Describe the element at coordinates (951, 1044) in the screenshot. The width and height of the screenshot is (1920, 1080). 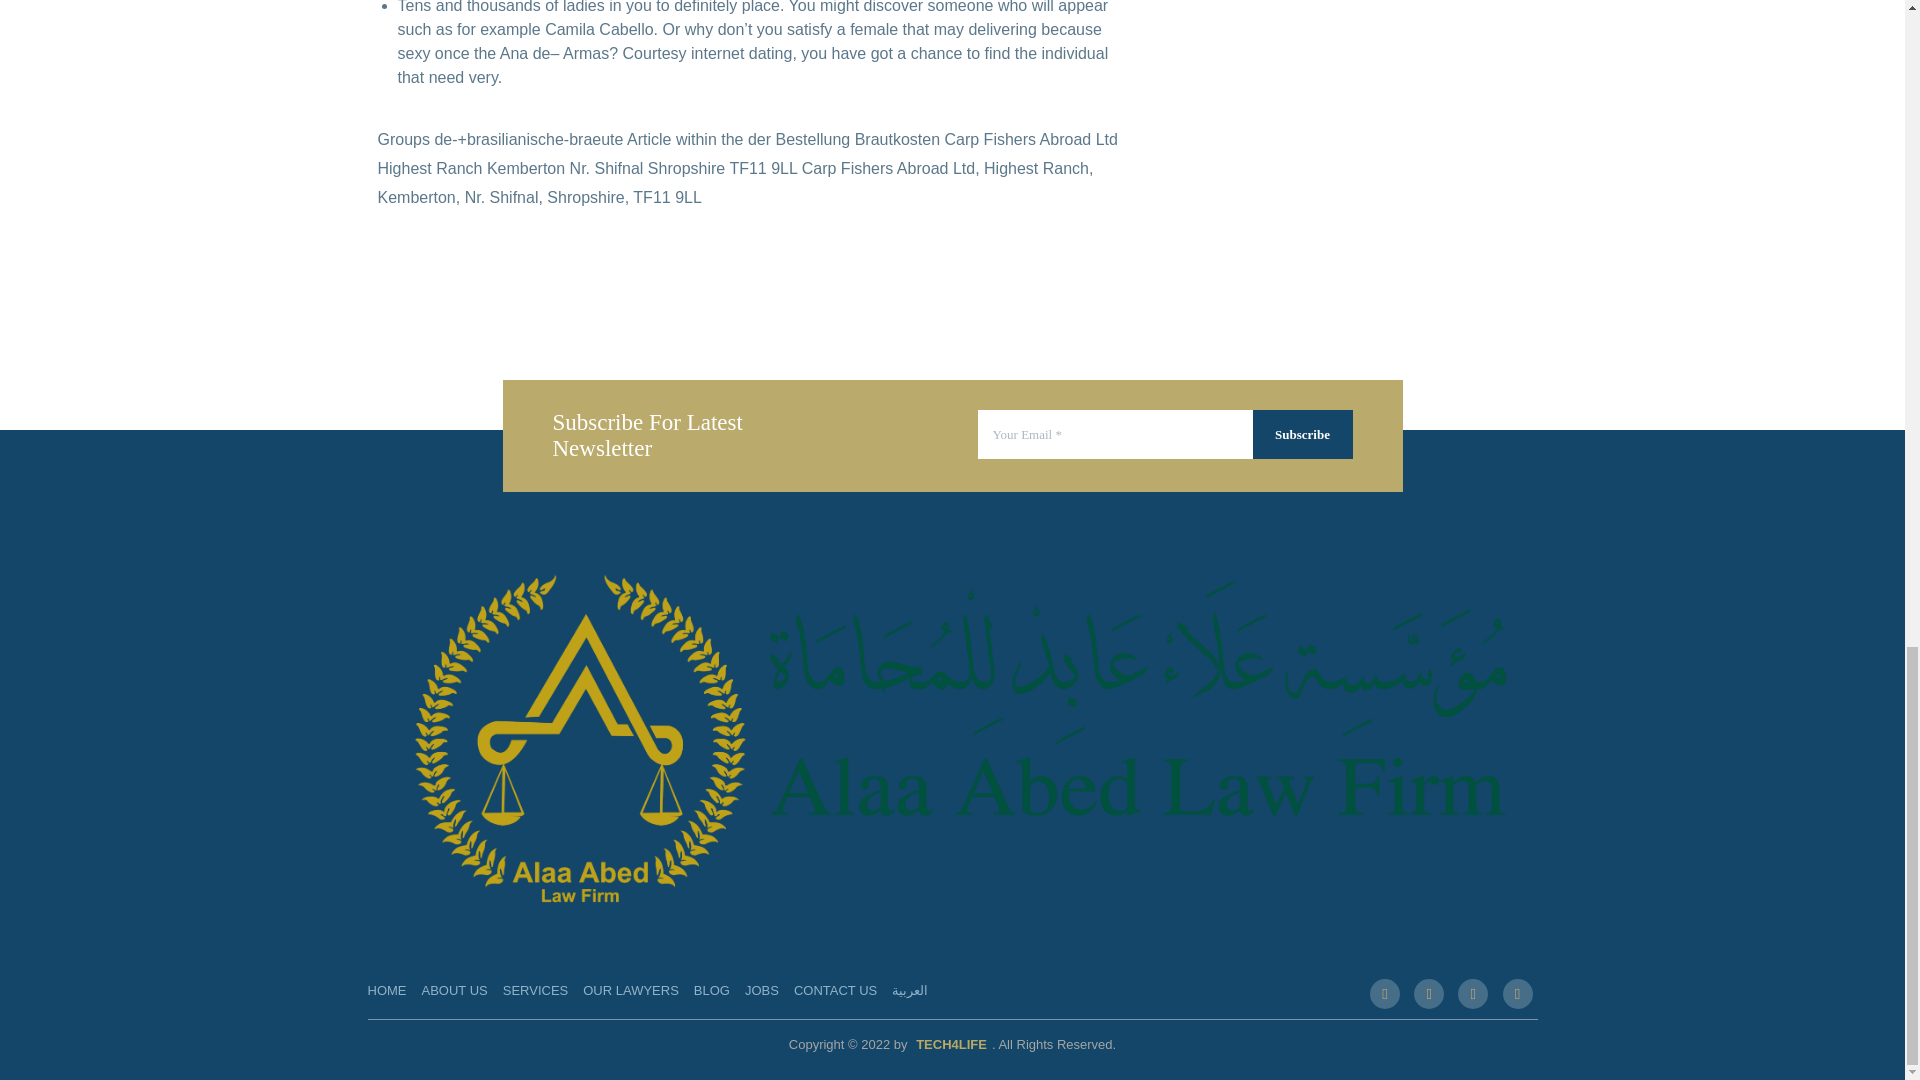
I see `TECH4LIFE` at that location.